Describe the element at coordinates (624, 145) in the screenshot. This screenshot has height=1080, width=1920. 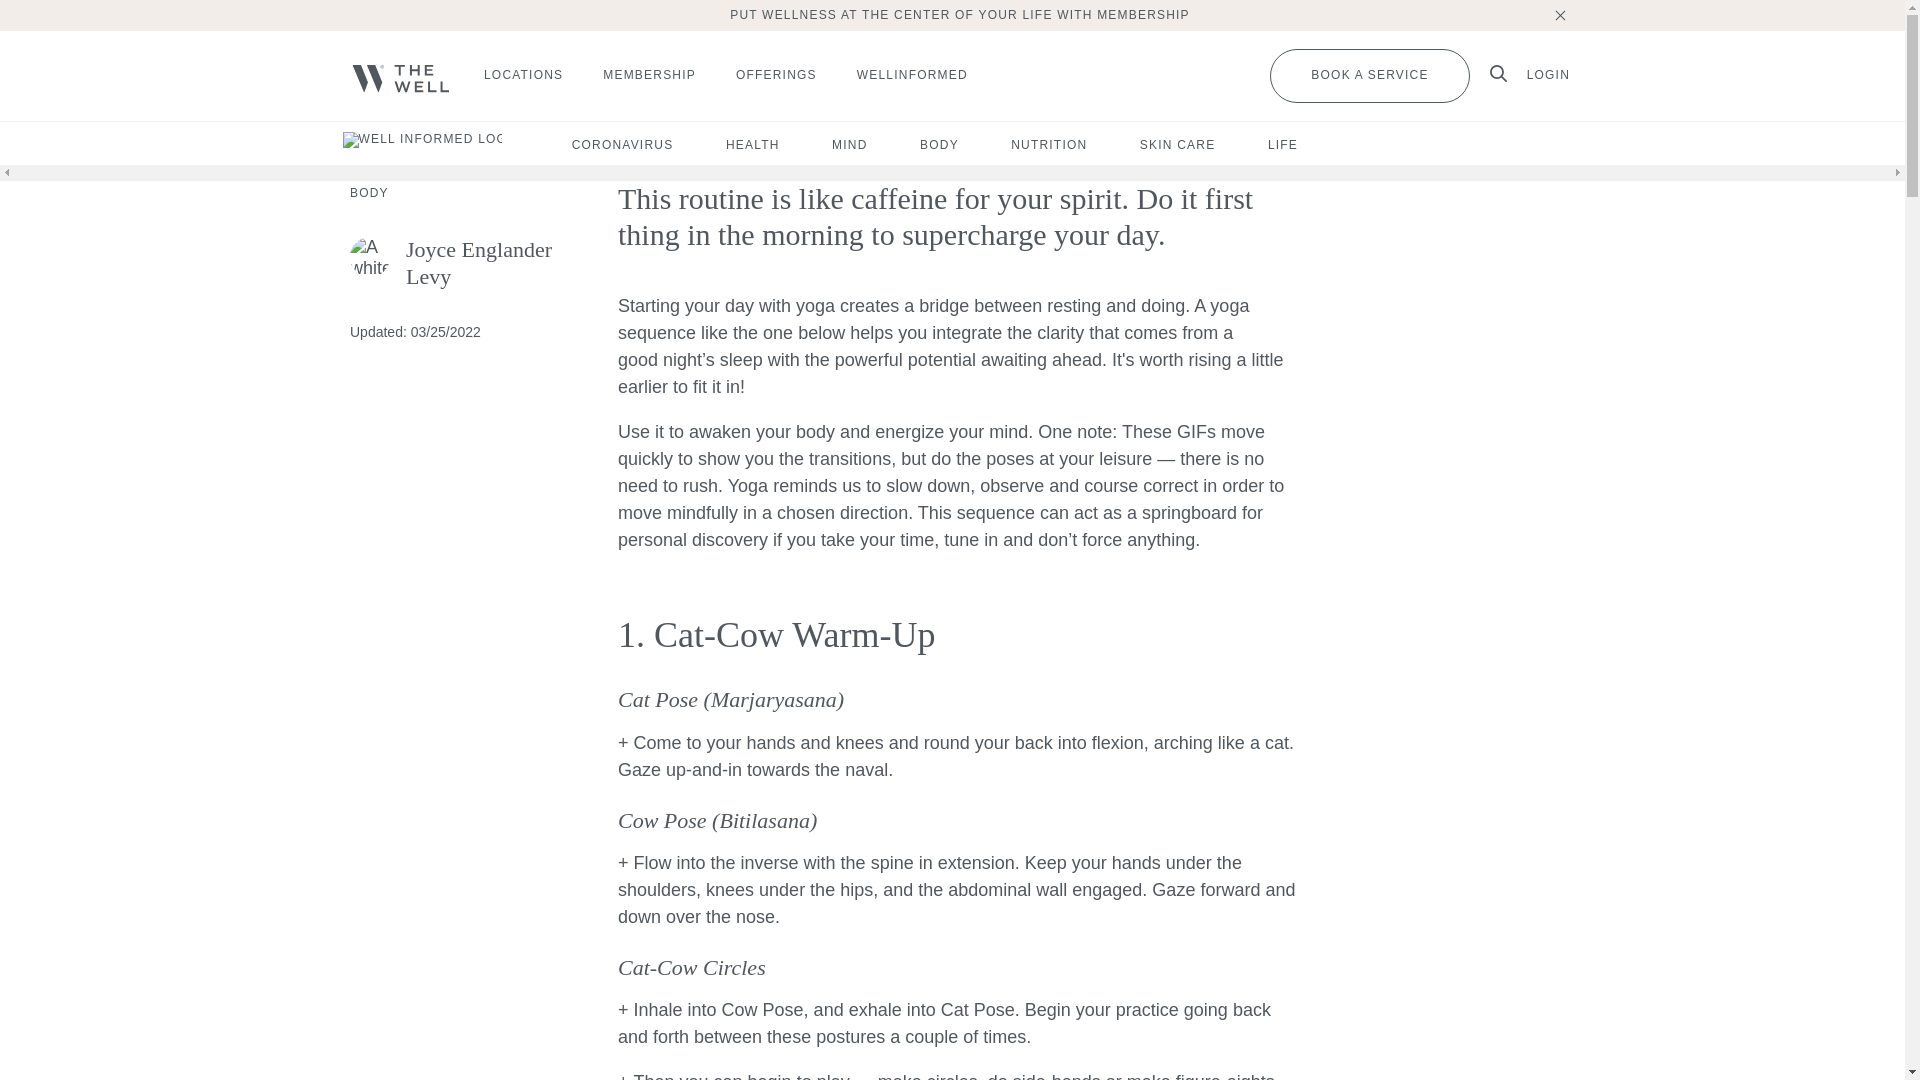
I see `CORONAVIRUS` at that location.